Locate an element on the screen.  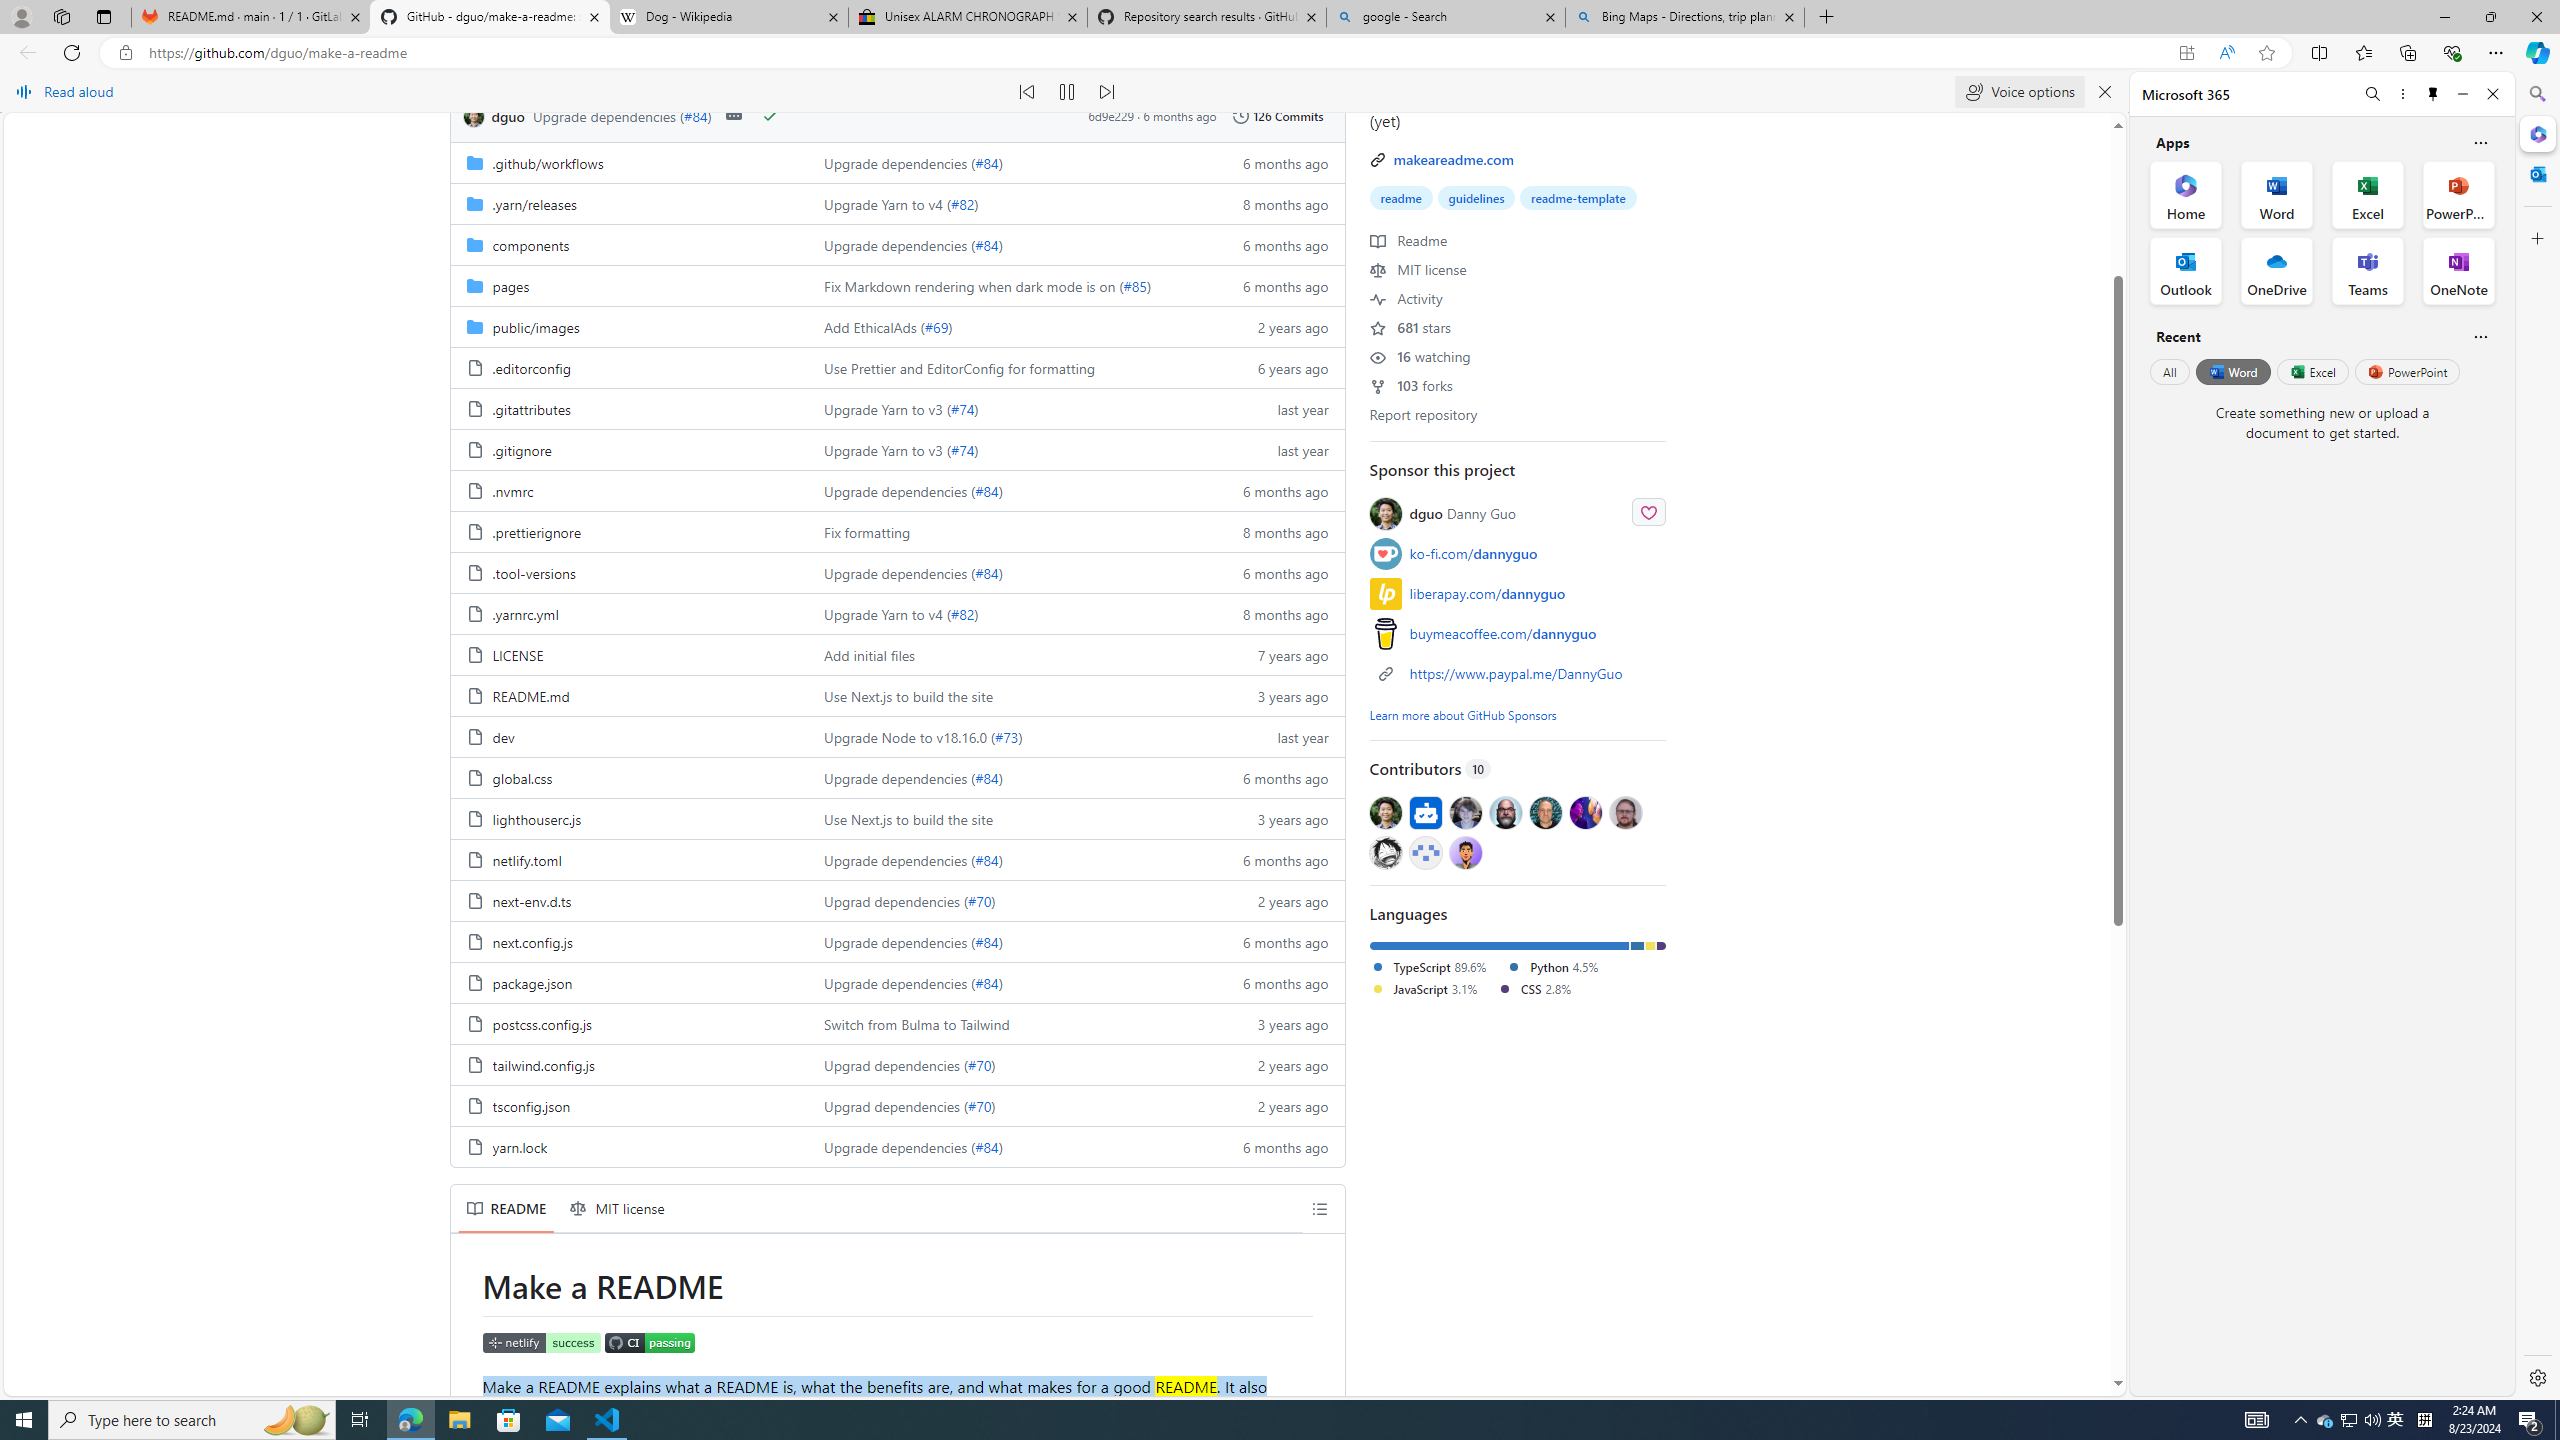
Python4.5% is located at coordinates (1560, 968).